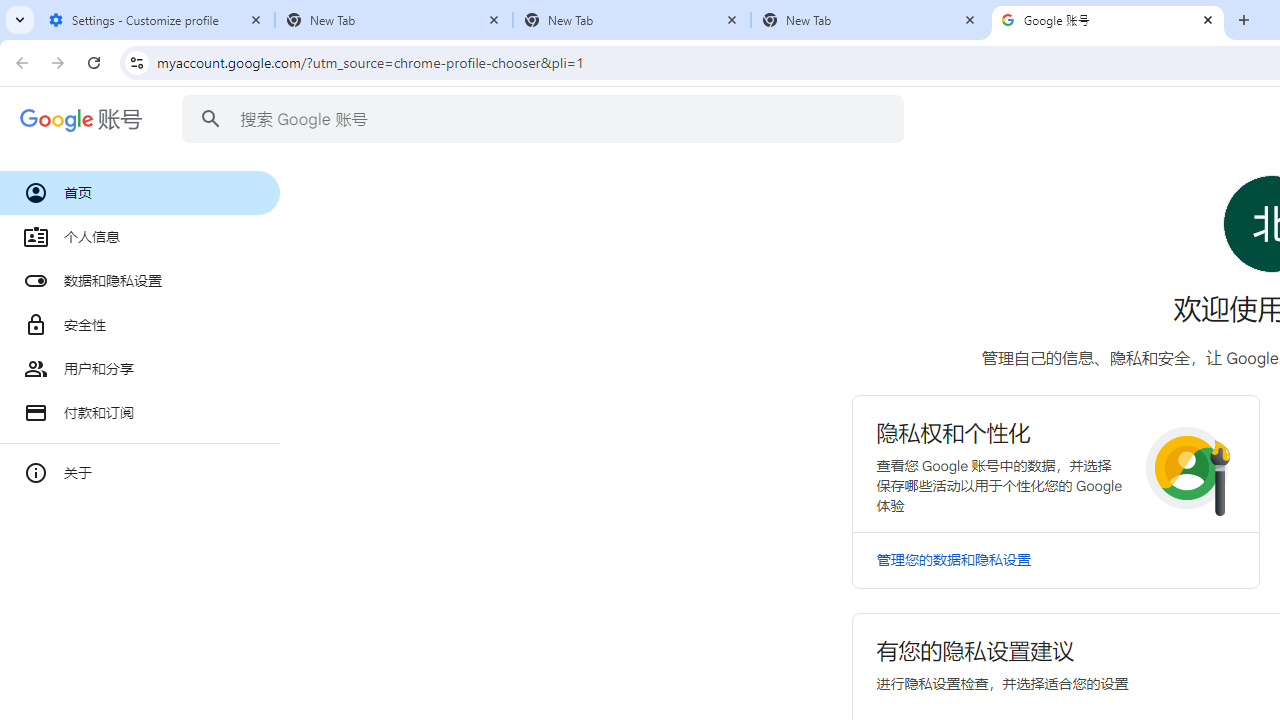  I want to click on New Tab, so click(394, 20).